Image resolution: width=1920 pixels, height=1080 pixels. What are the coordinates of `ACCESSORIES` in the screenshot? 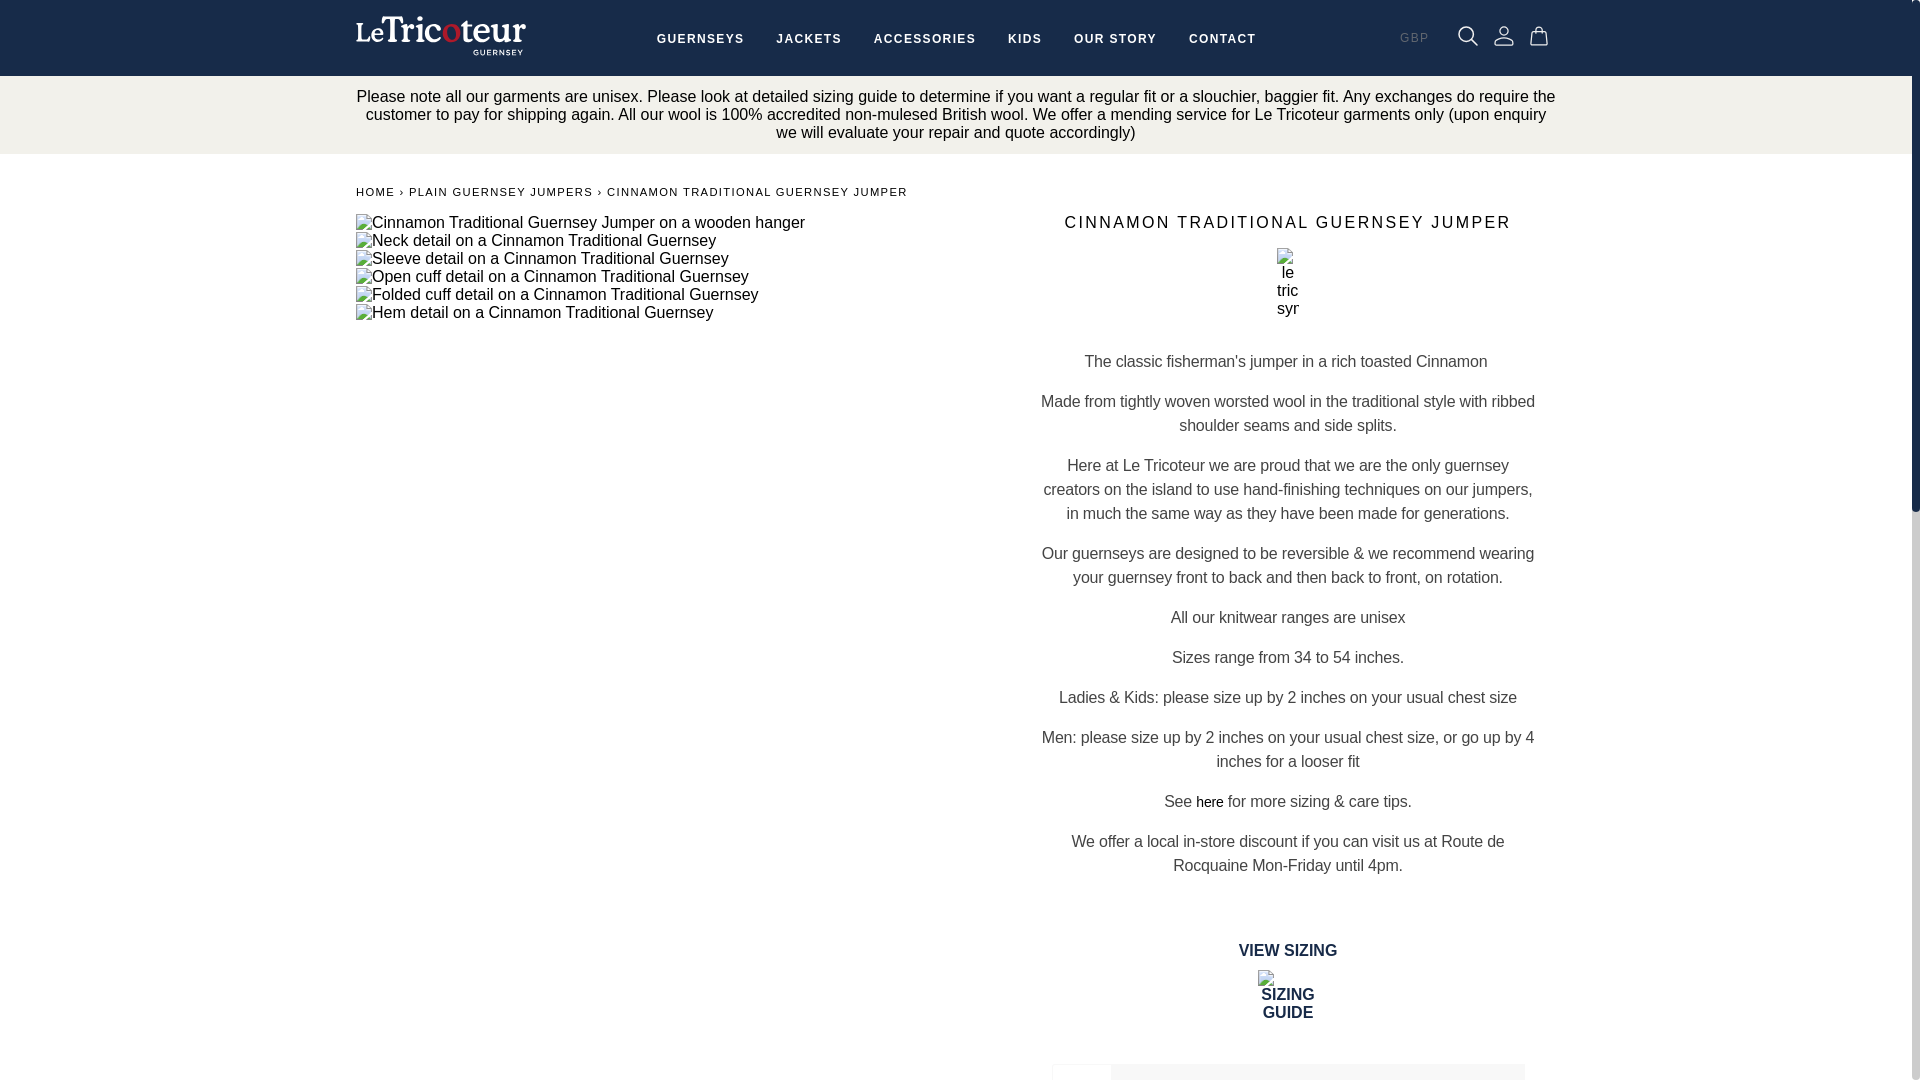 It's located at (924, 39).